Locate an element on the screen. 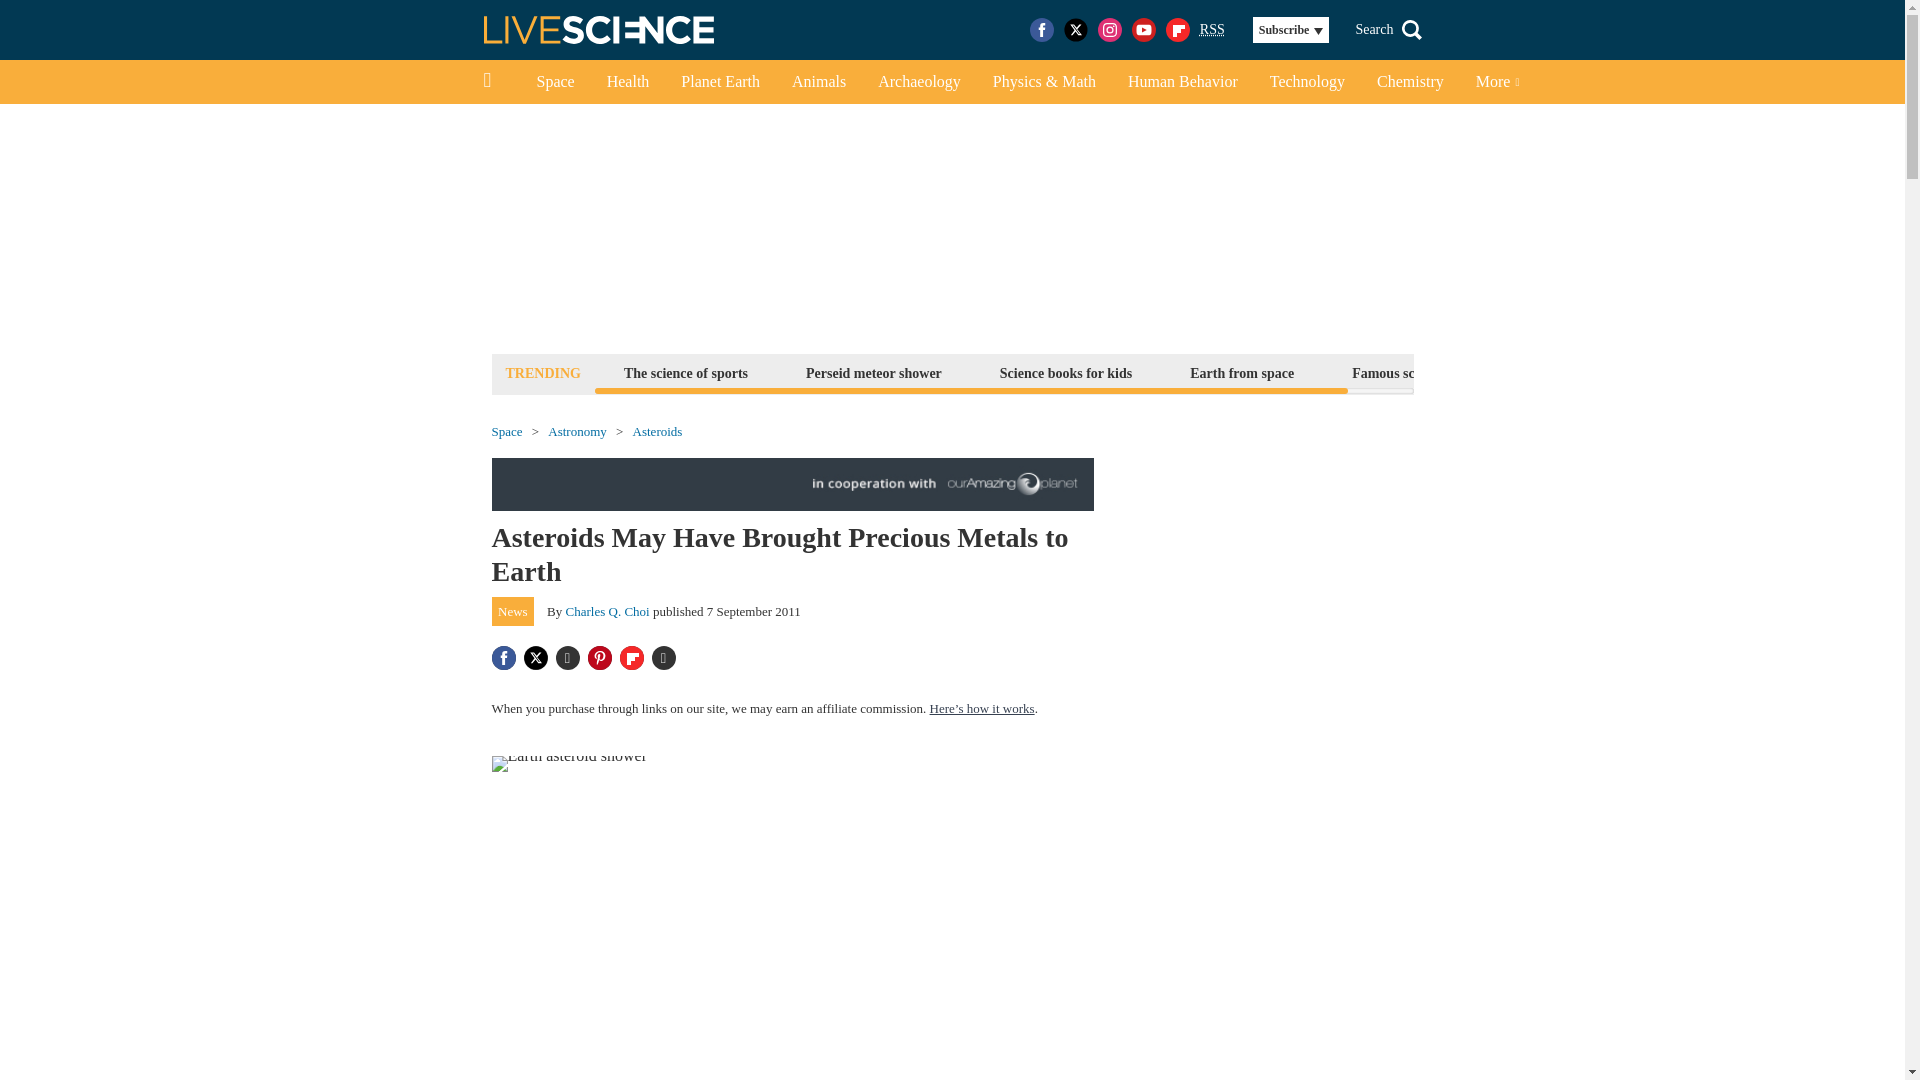 Image resolution: width=1920 pixels, height=1080 pixels. Archaeology is located at coordinates (920, 82).